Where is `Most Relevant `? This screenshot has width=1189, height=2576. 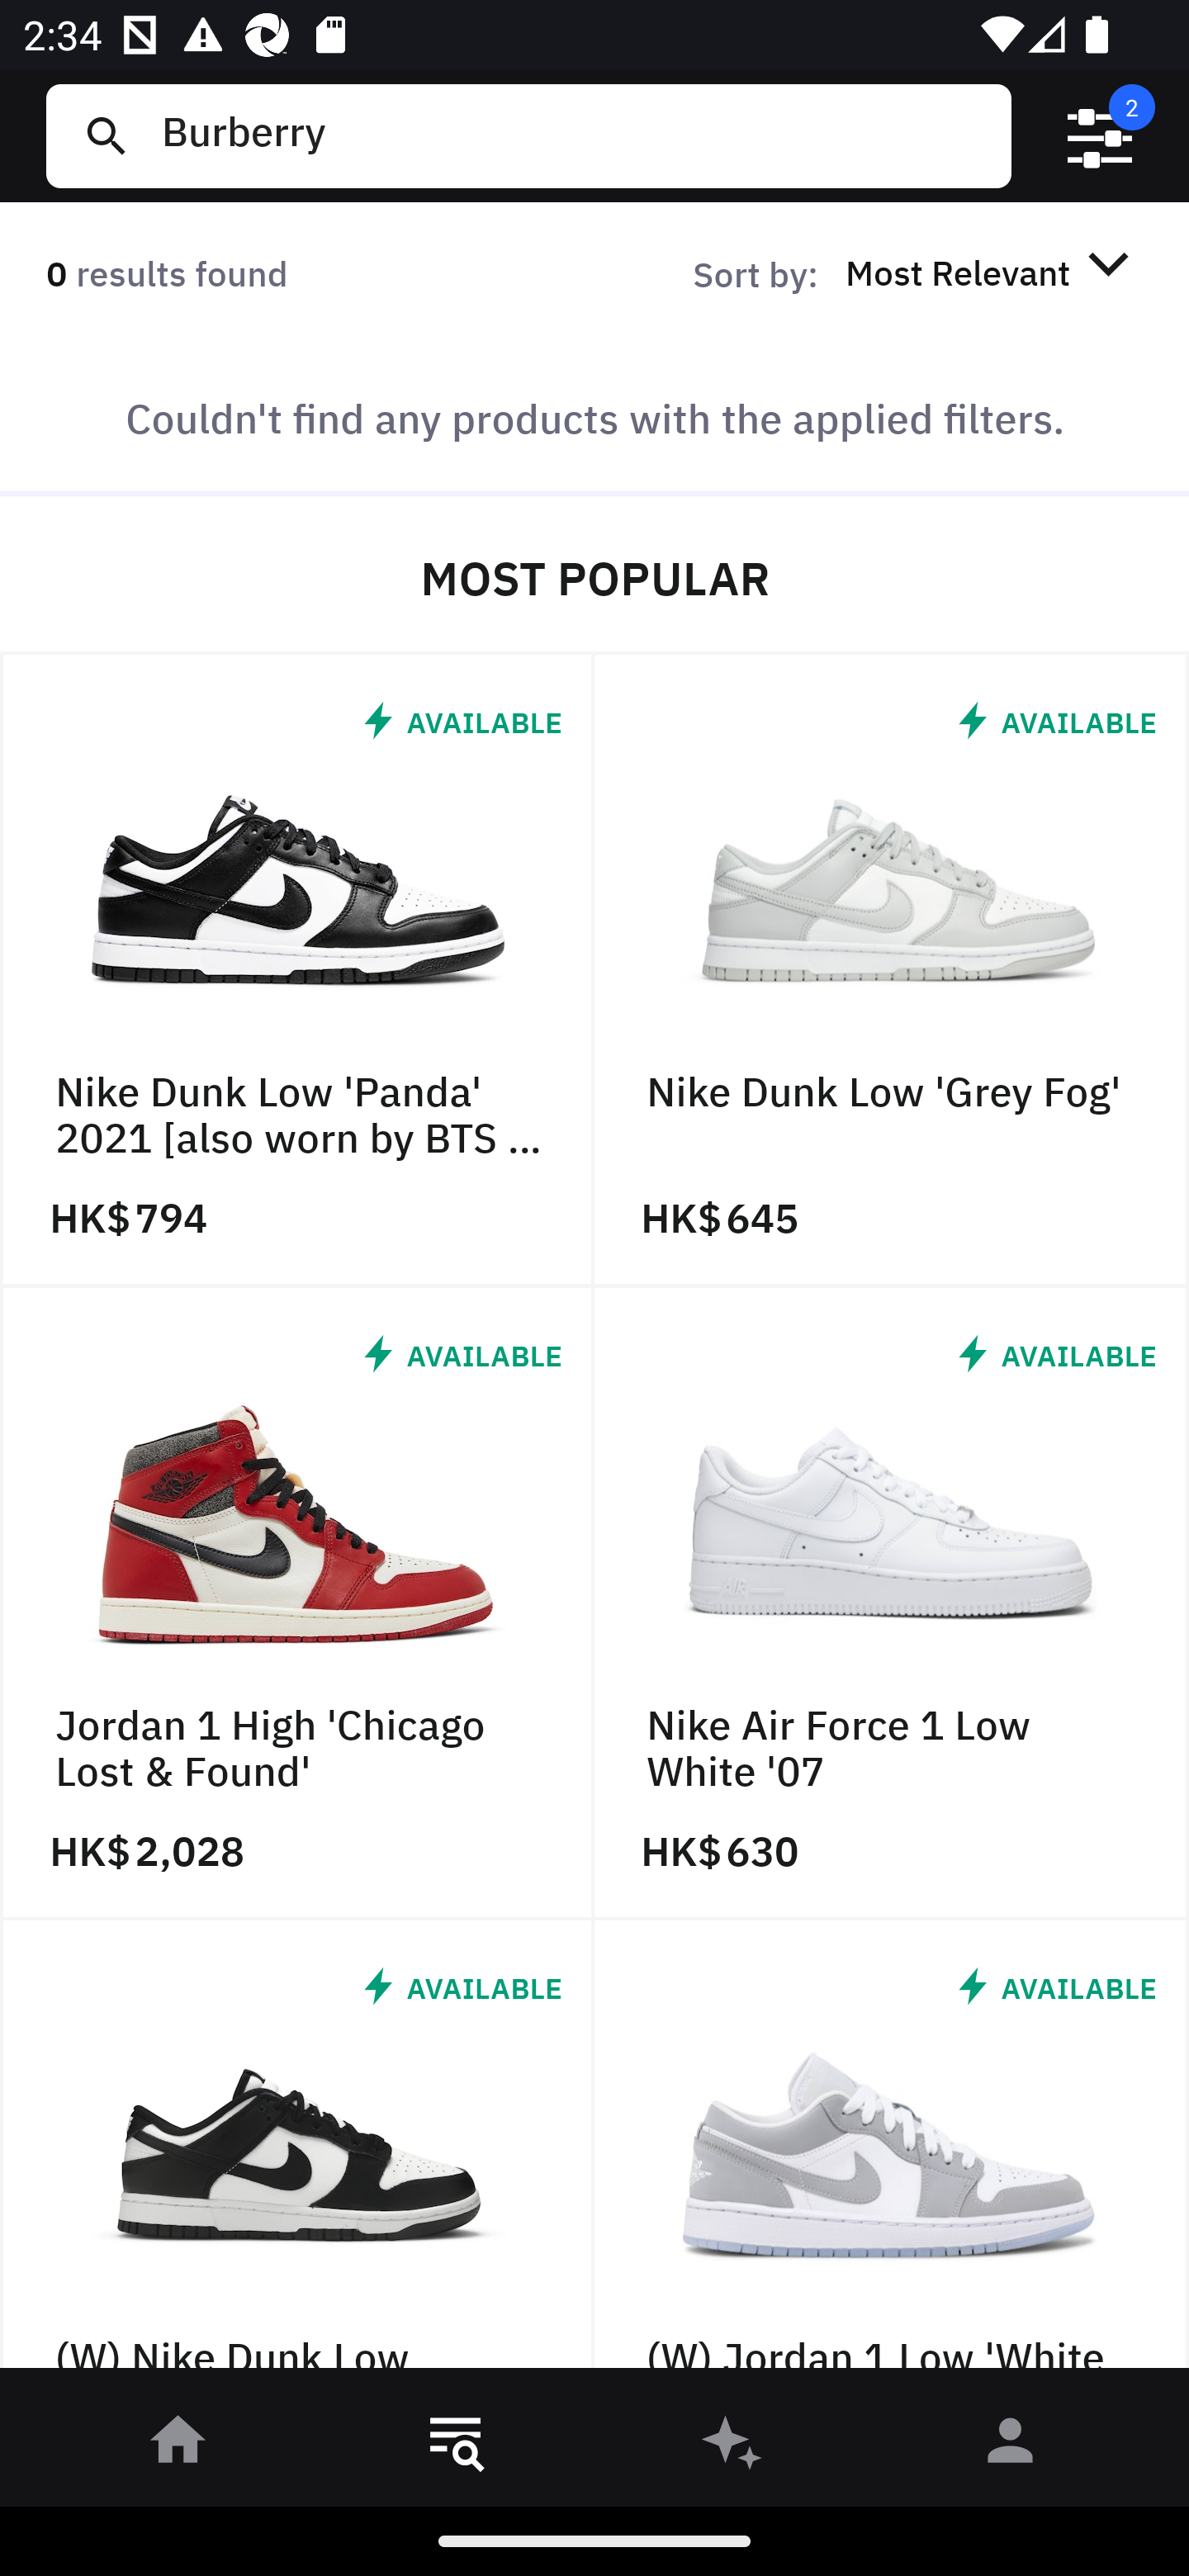
Most Relevant  is located at coordinates (992, 272).